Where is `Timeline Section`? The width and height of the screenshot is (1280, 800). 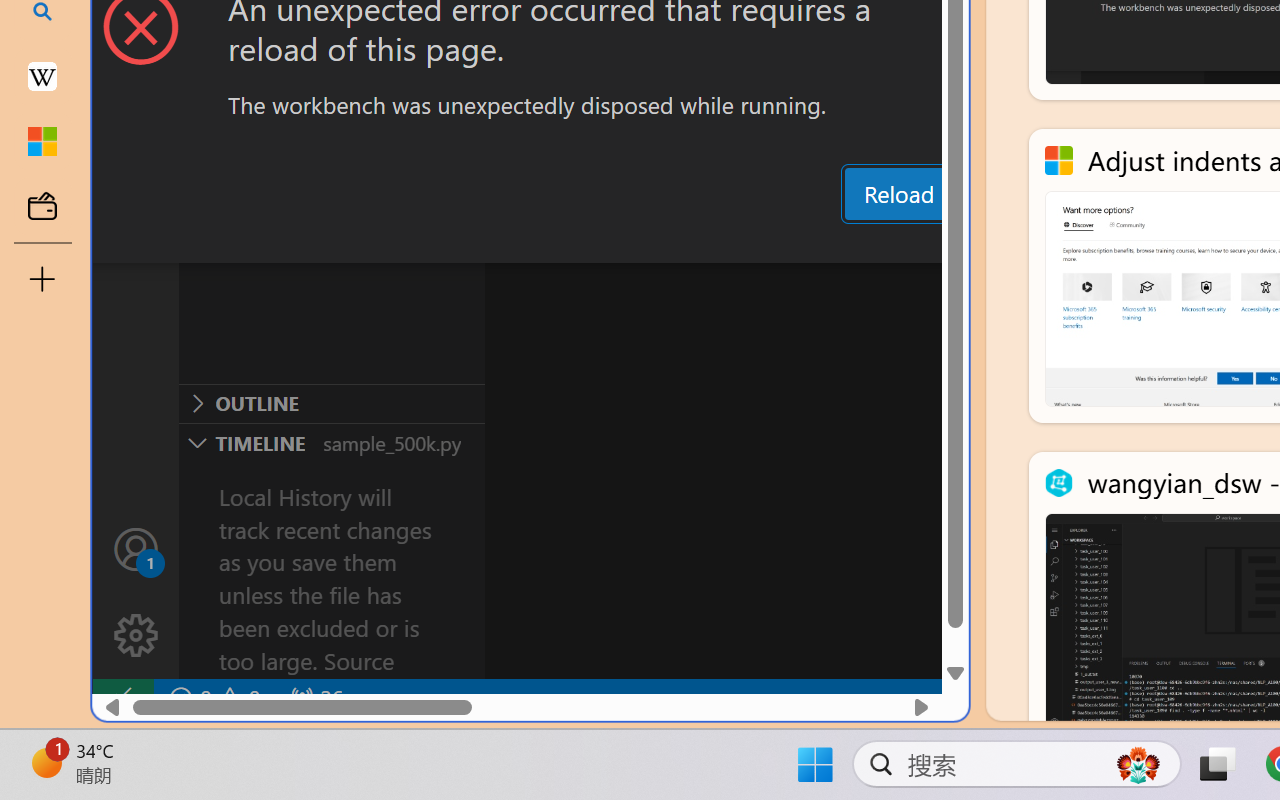
Timeline Section is located at coordinates (331, 442).